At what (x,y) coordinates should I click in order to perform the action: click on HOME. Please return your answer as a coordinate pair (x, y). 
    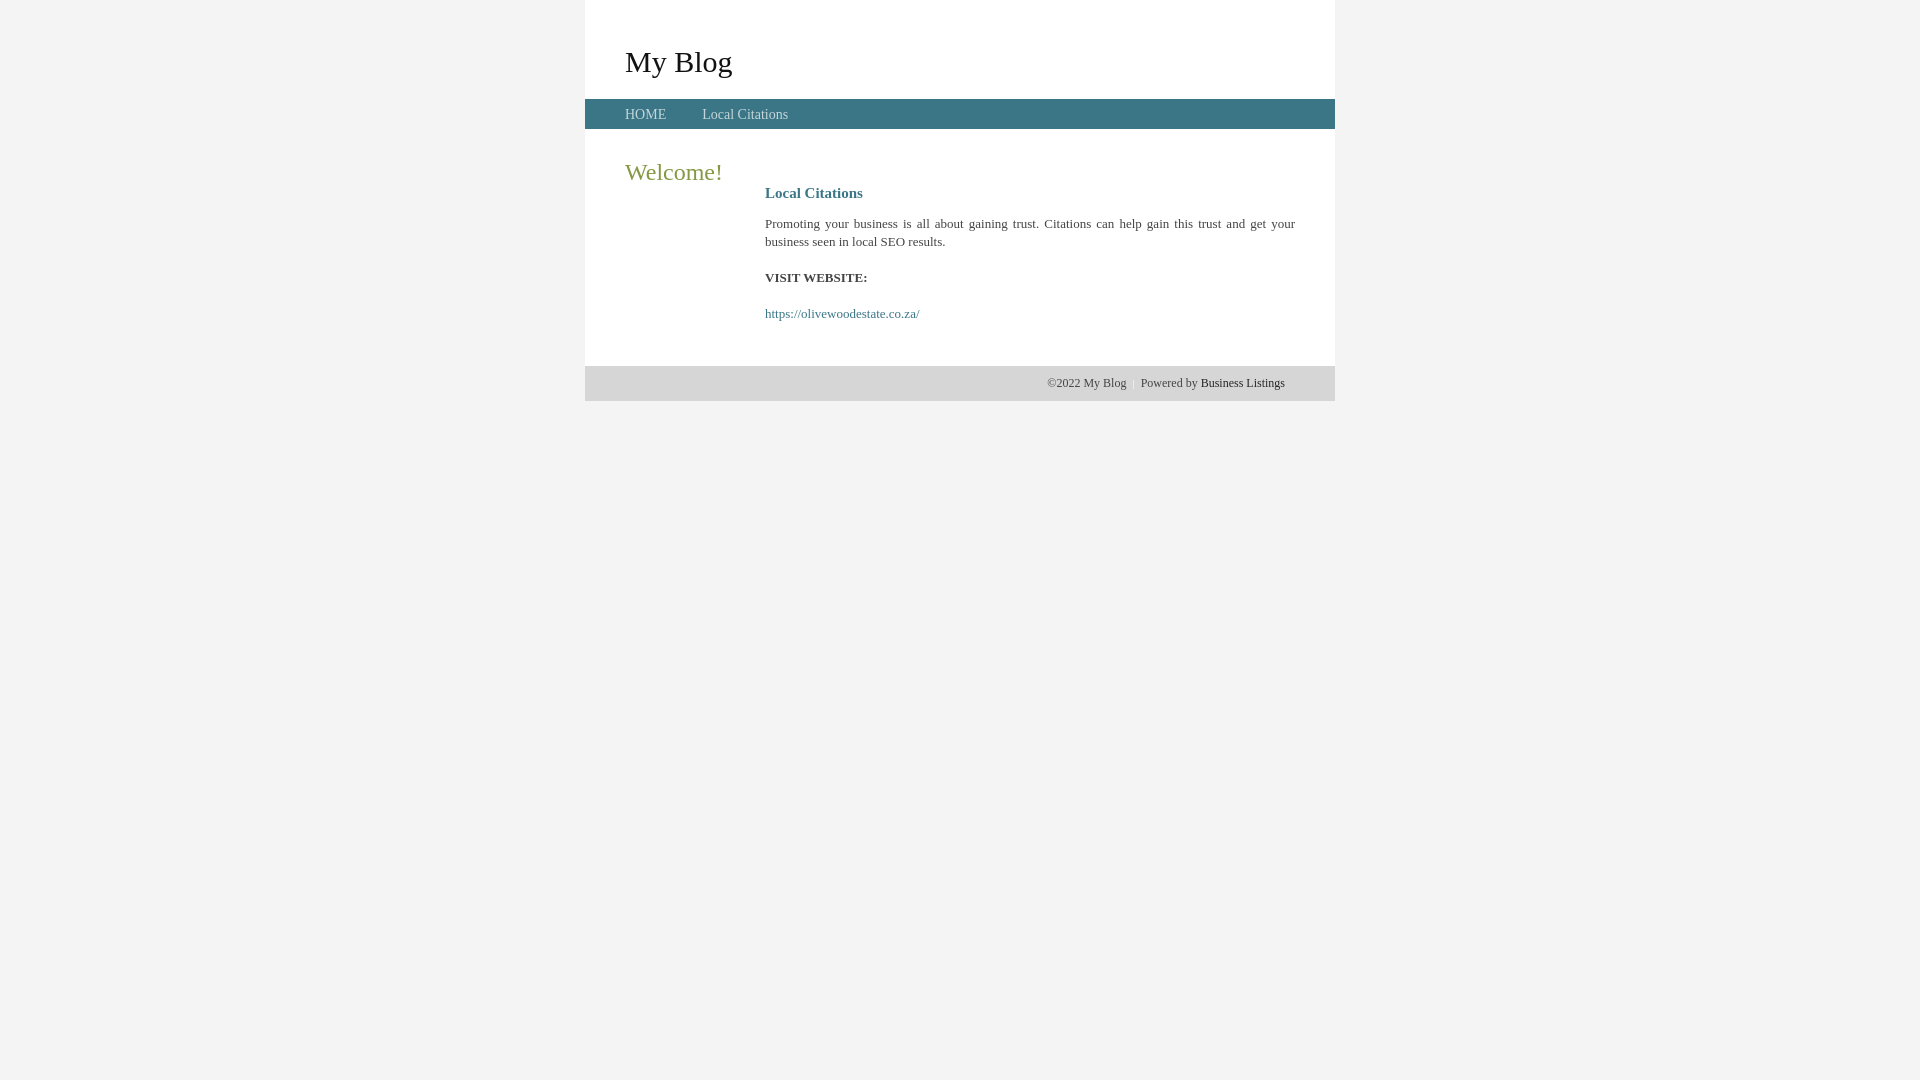
    Looking at the image, I should click on (646, 114).